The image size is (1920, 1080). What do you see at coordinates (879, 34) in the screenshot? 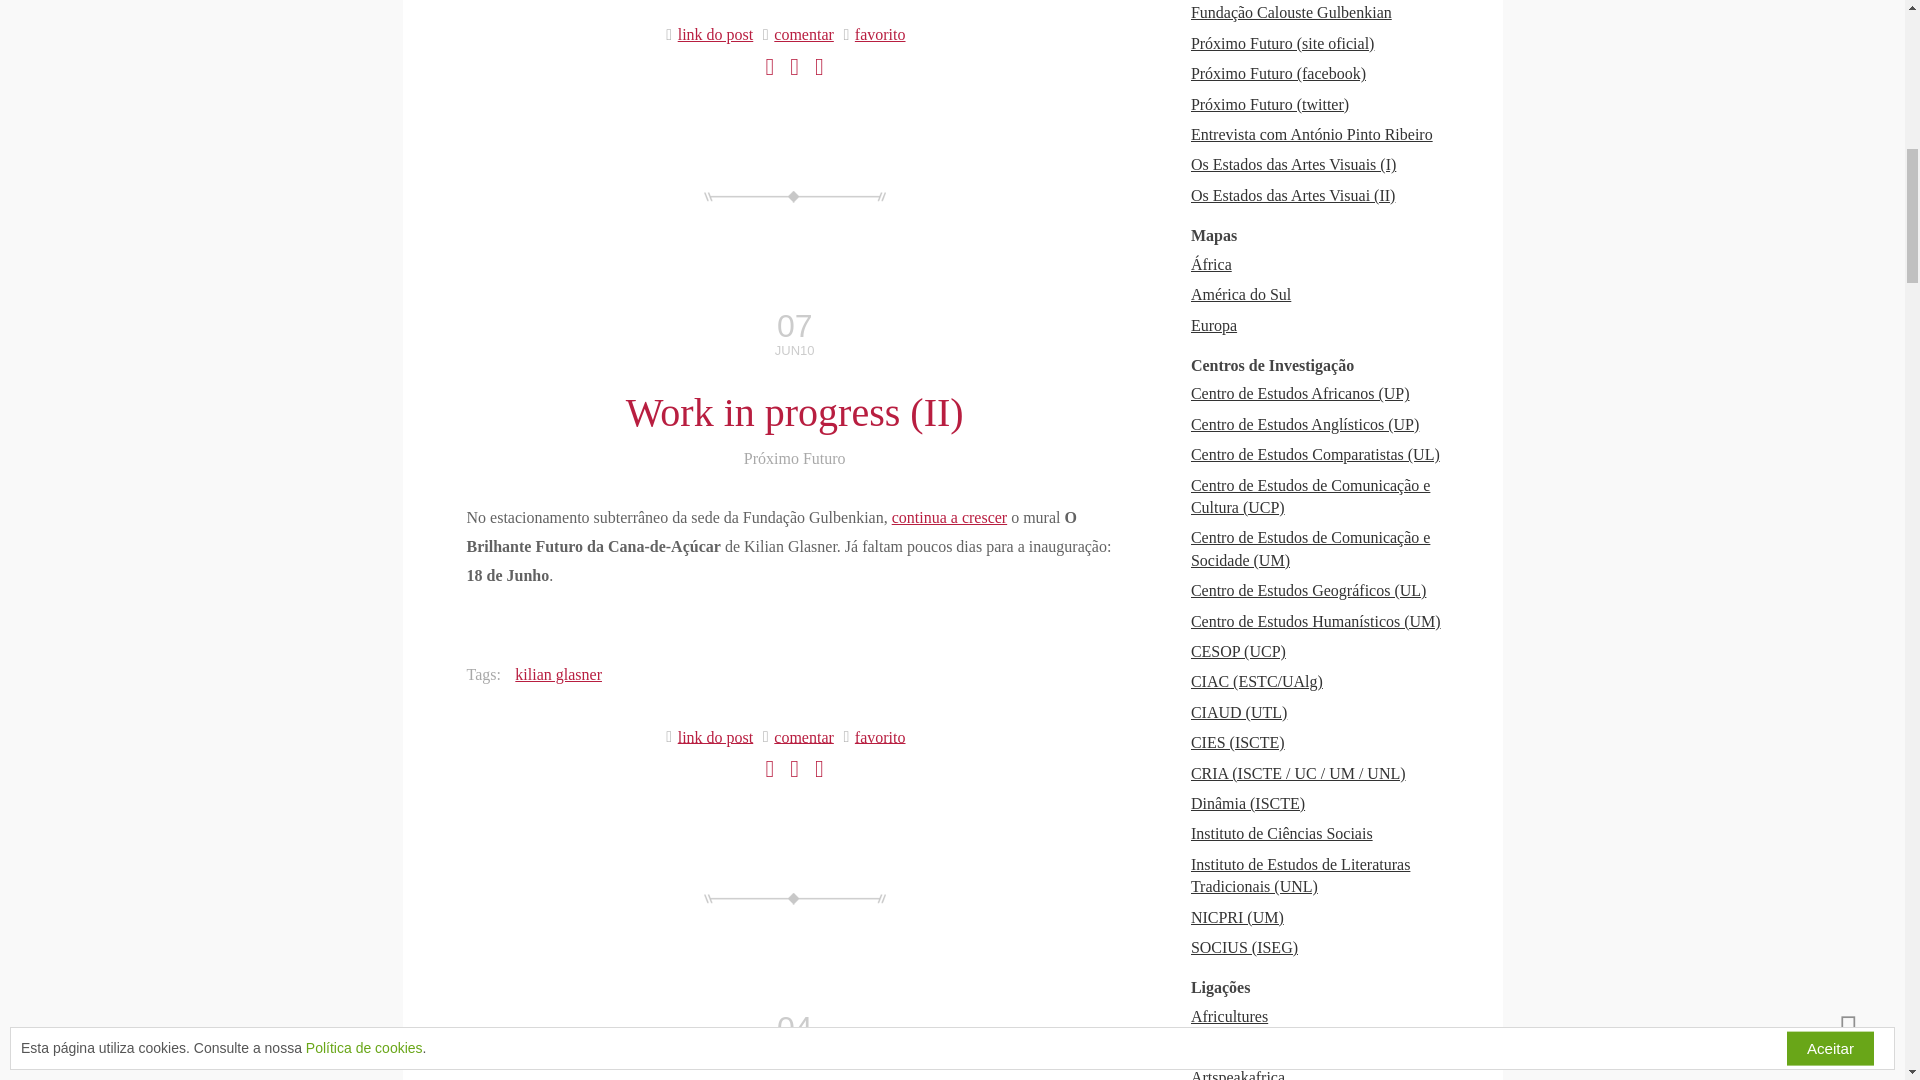
I see `favorito` at bounding box center [879, 34].